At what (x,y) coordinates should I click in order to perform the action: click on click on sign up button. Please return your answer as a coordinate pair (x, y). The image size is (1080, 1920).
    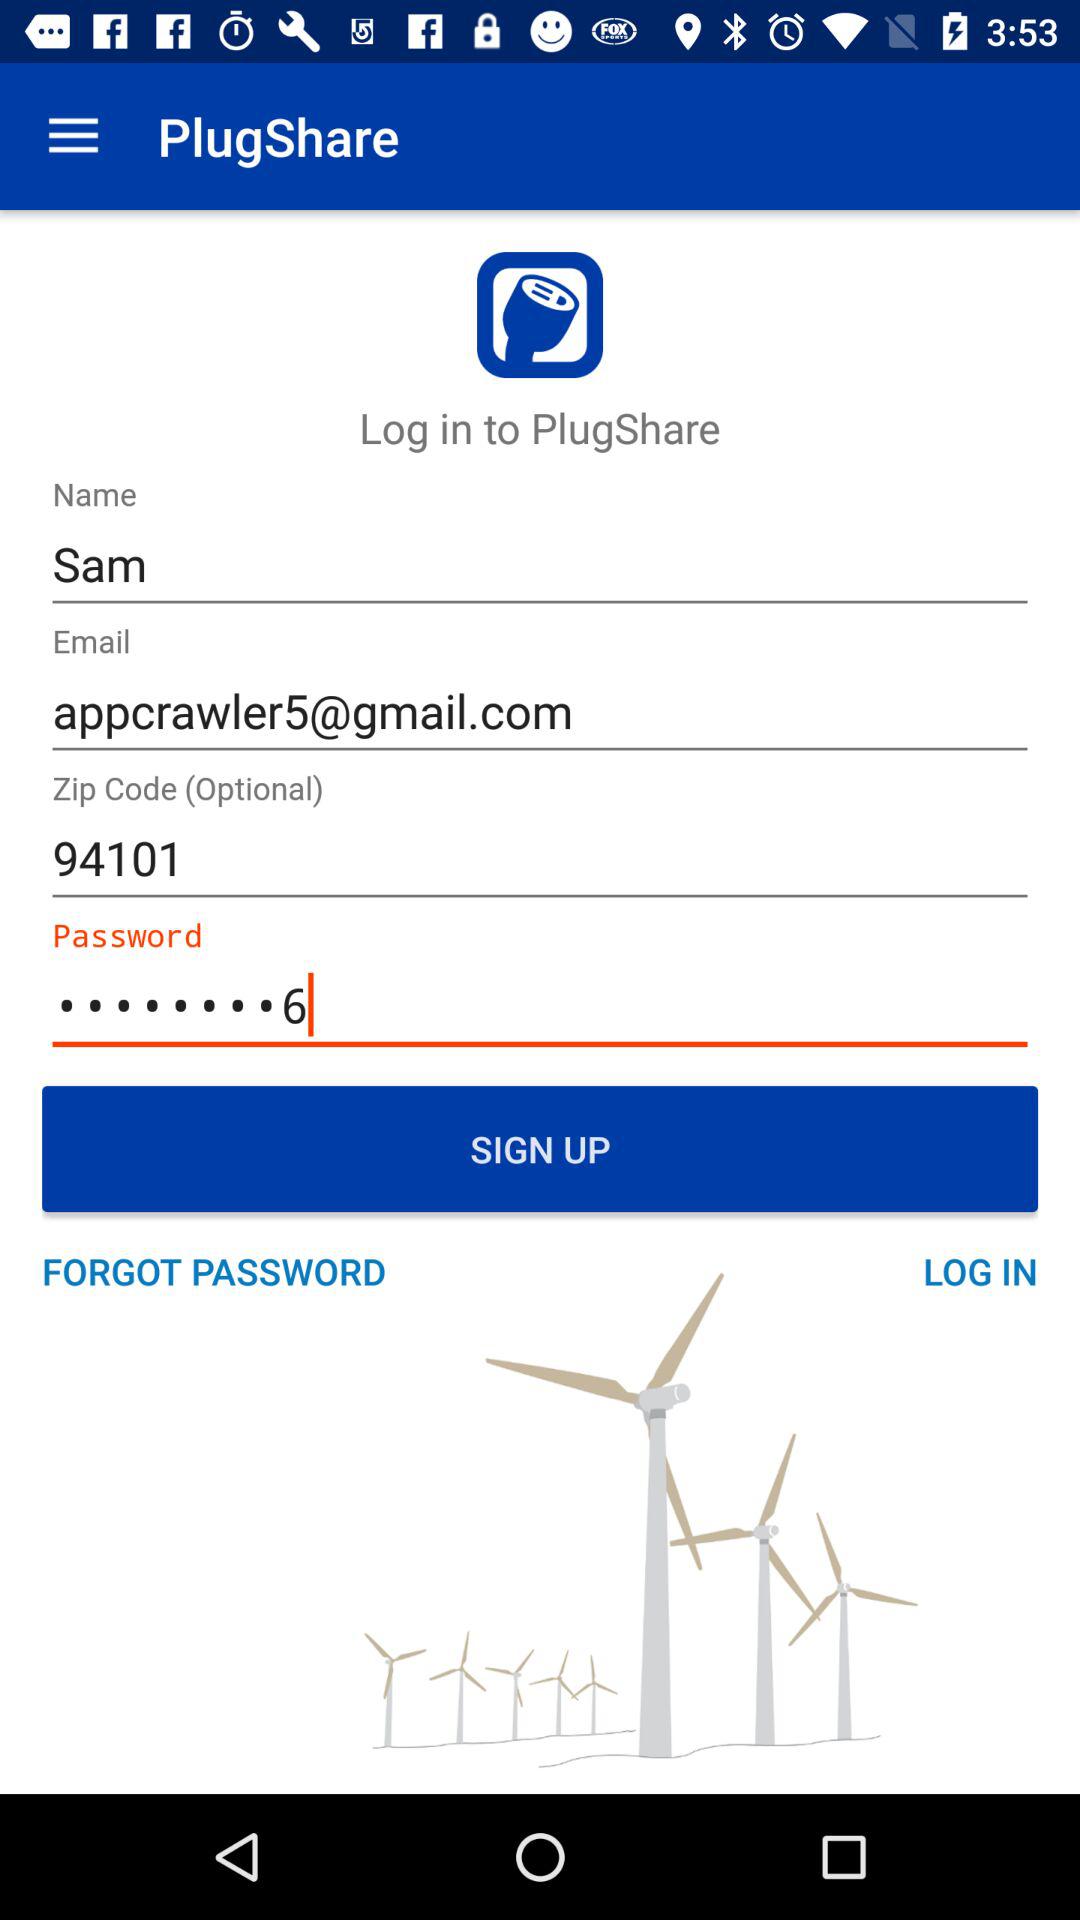
    Looking at the image, I should click on (540, 1148).